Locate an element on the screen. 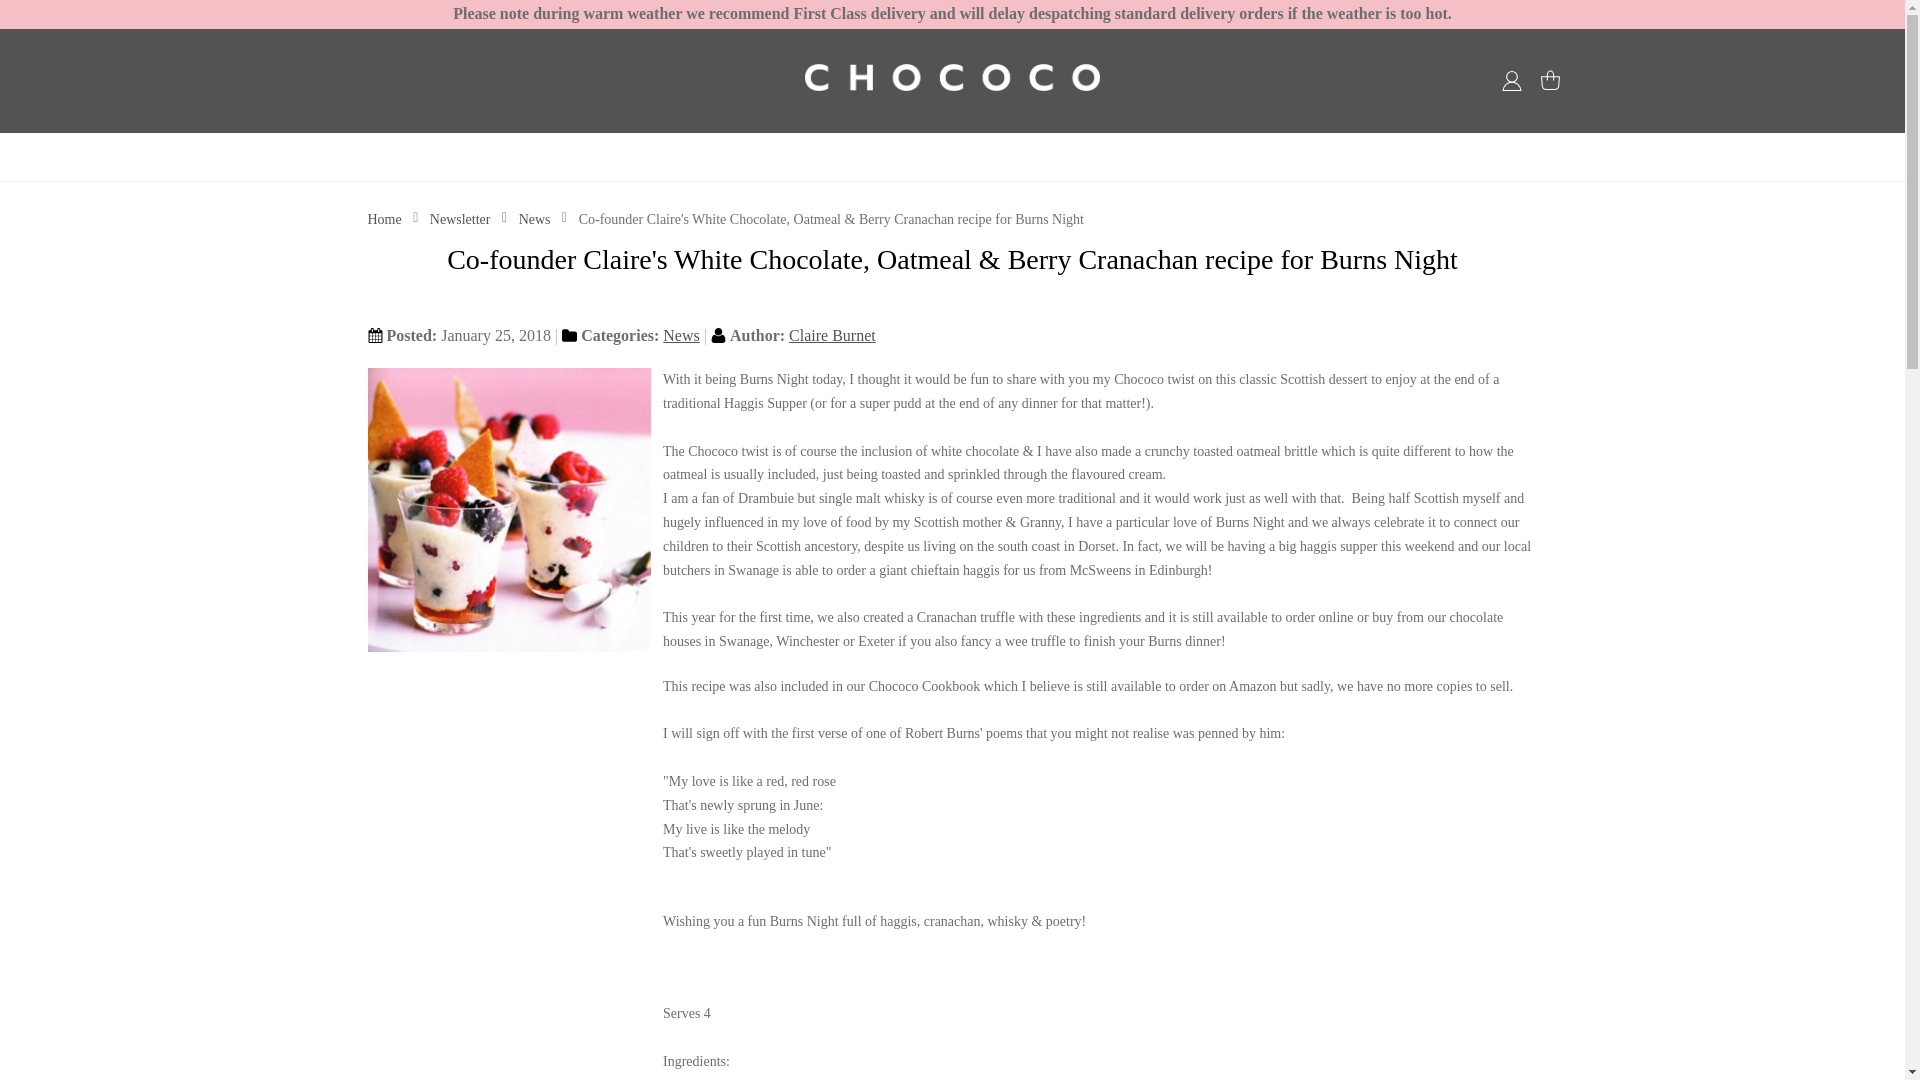  News is located at coordinates (536, 218).